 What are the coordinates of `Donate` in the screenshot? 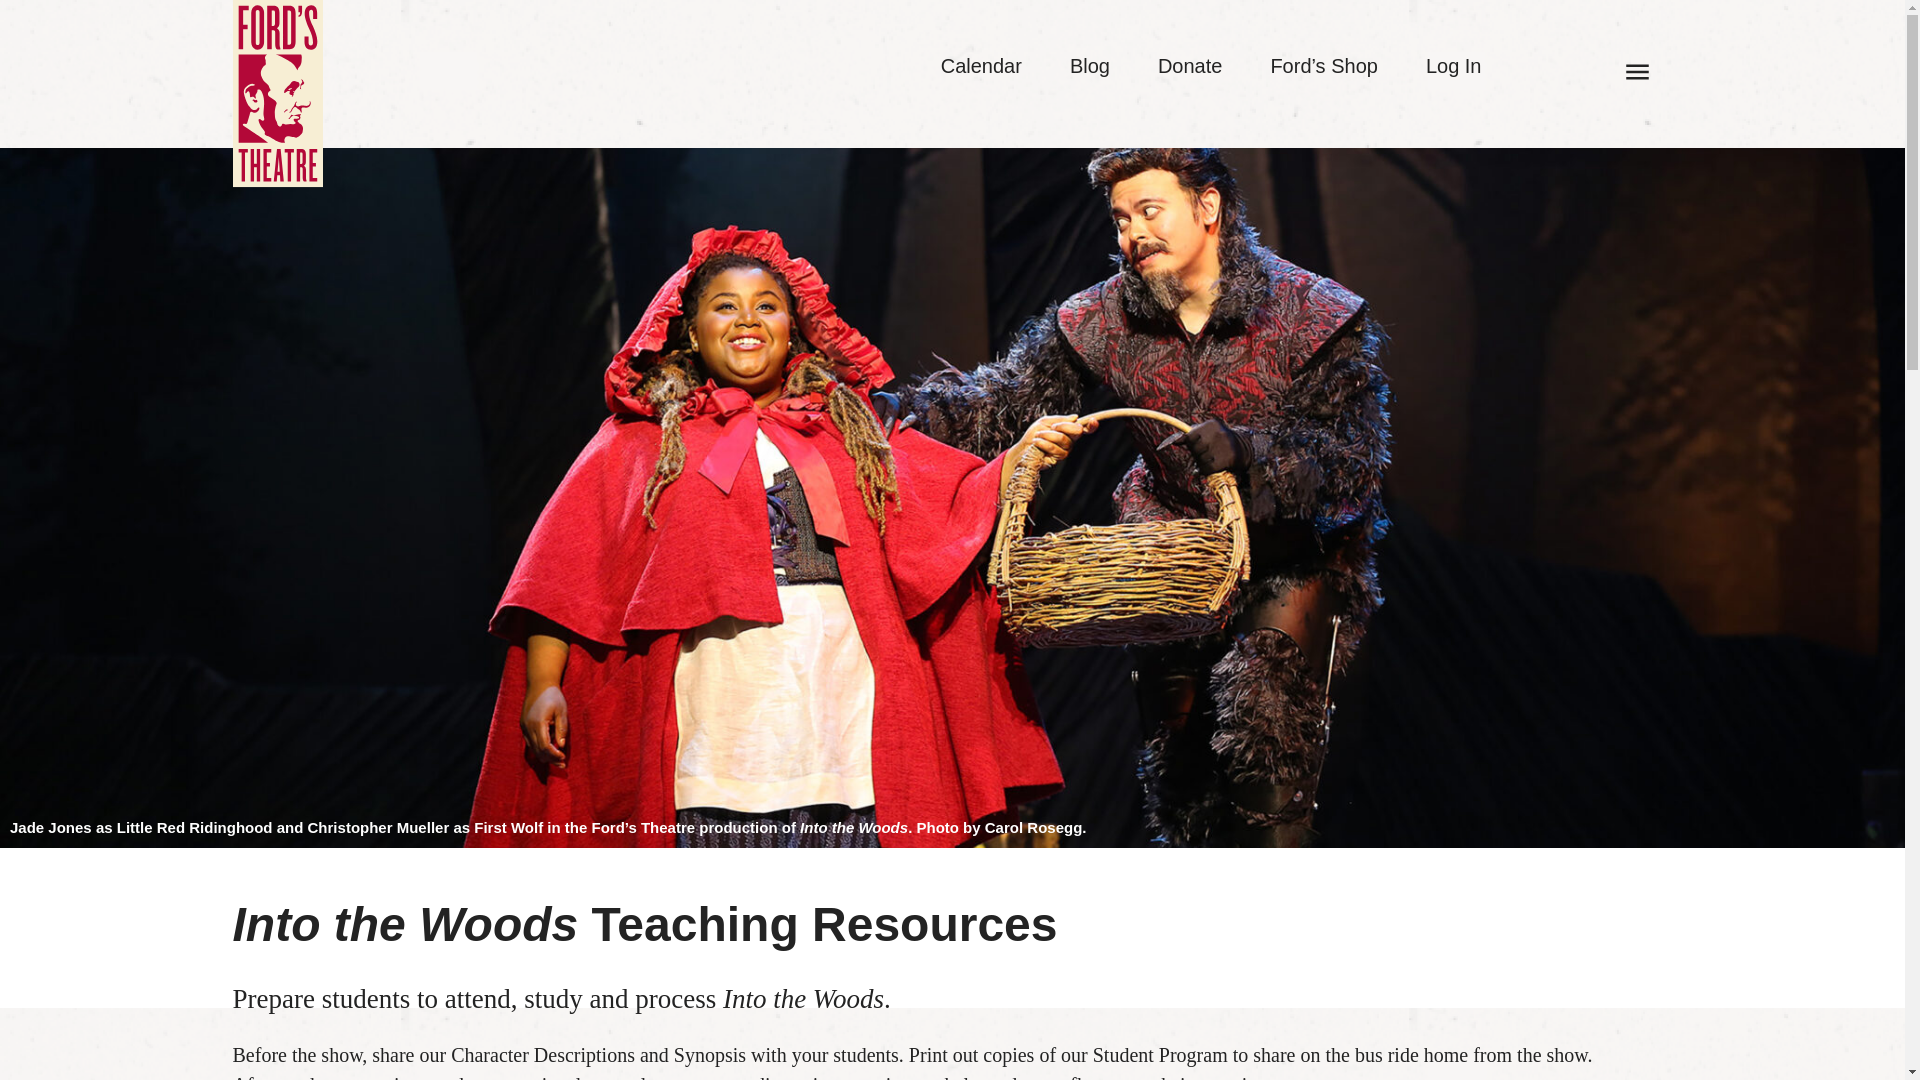 It's located at (1190, 66).